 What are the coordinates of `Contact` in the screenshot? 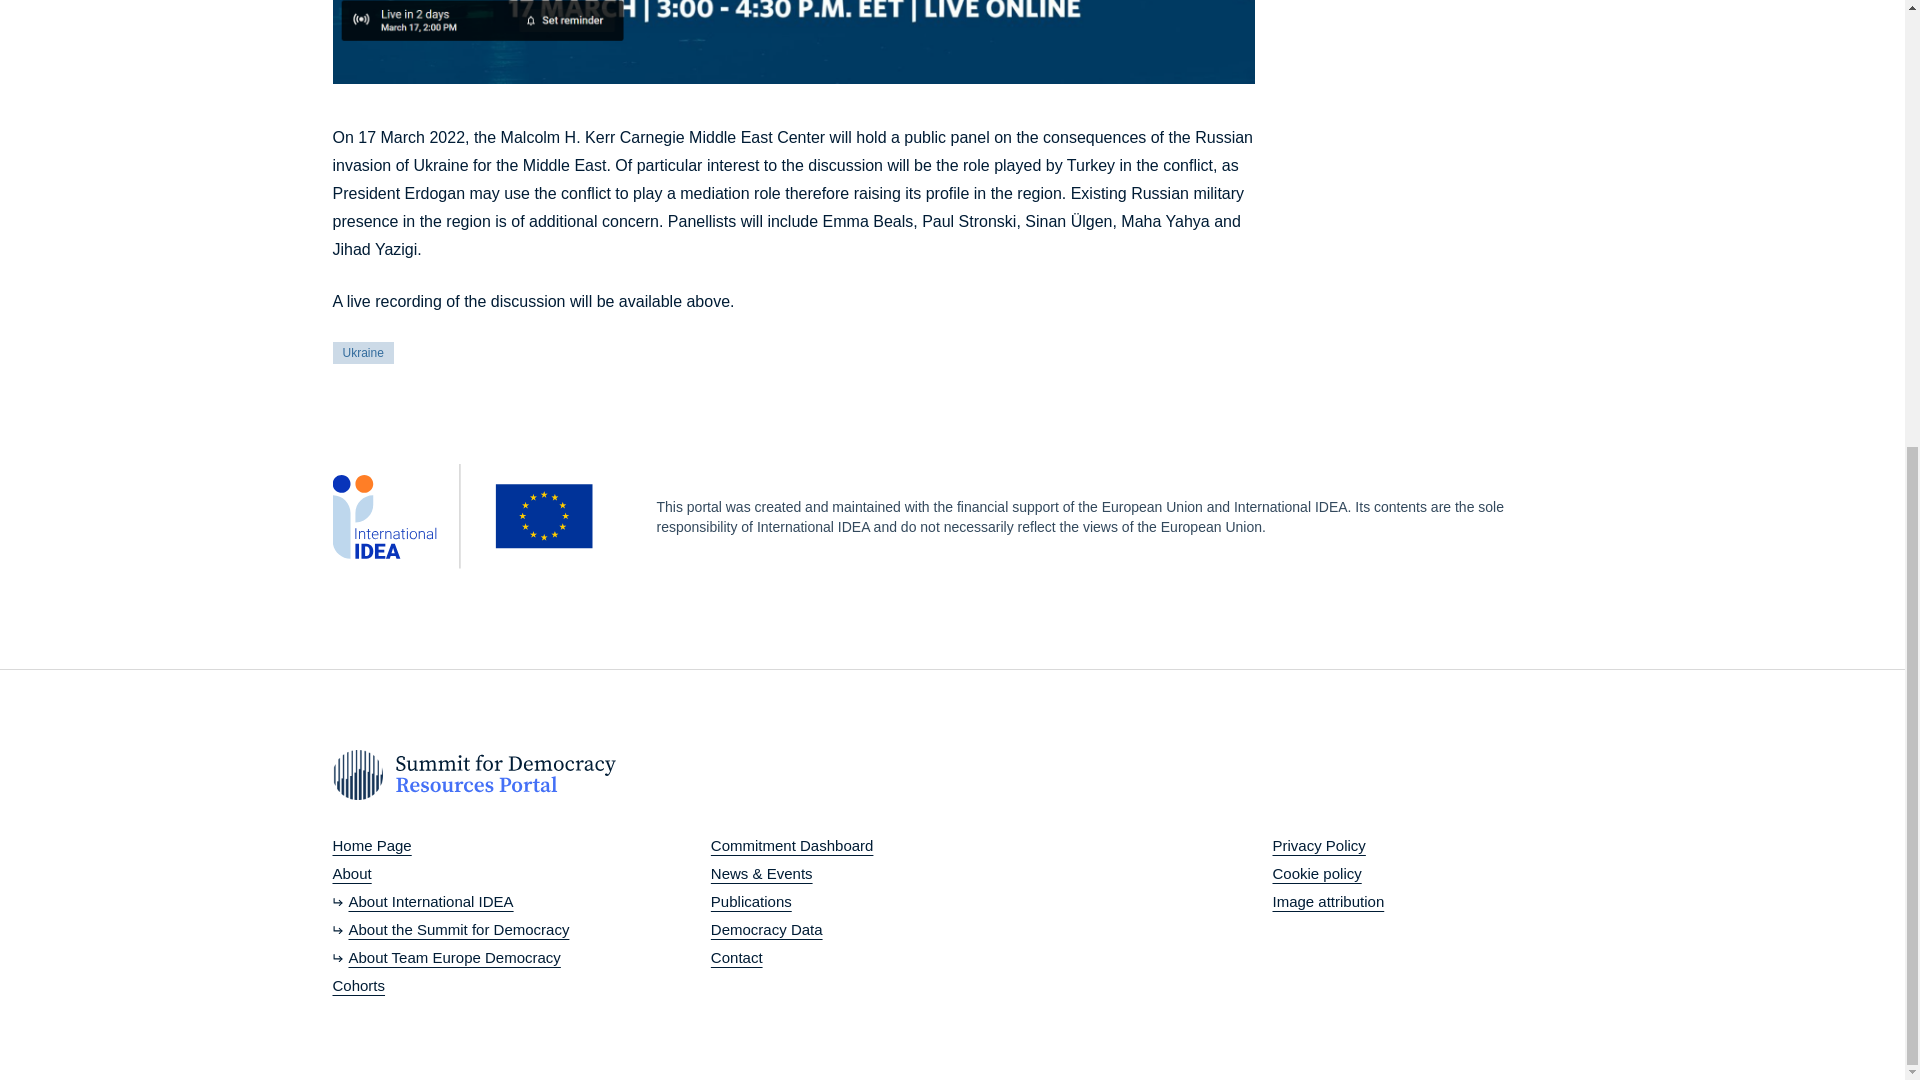 It's located at (792, 958).